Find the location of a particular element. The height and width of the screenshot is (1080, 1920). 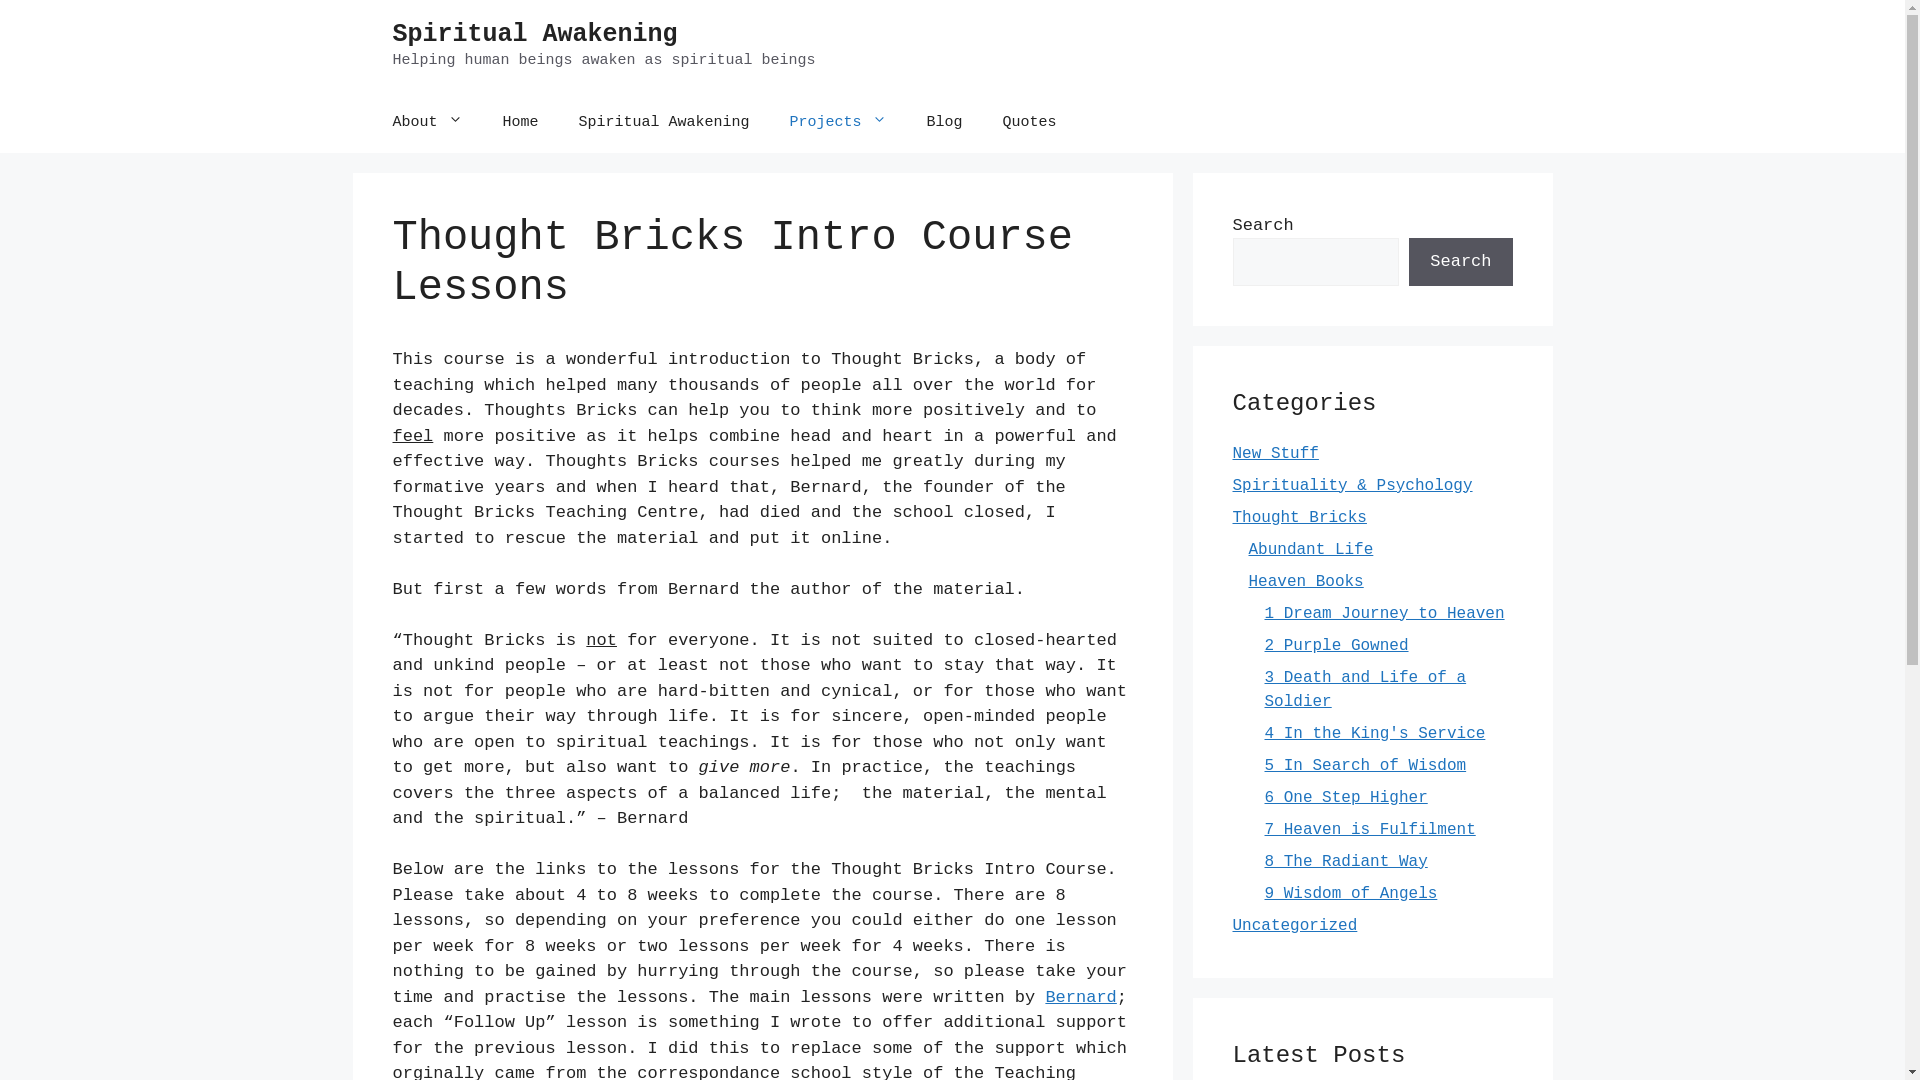

Spirituality & Psychology is located at coordinates (1352, 485).